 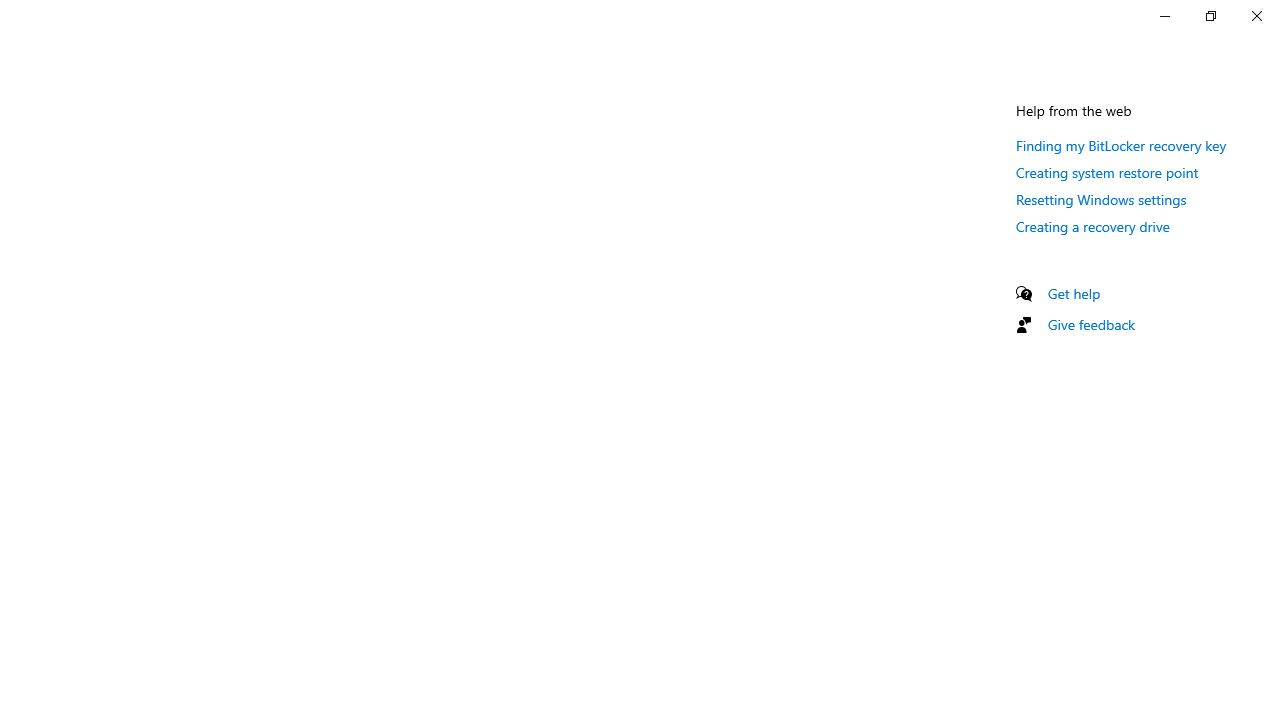 What do you see at coordinates (1210, 16) in the screenshot?
I see `Restore Settings` at bounding box center [1210, 16].